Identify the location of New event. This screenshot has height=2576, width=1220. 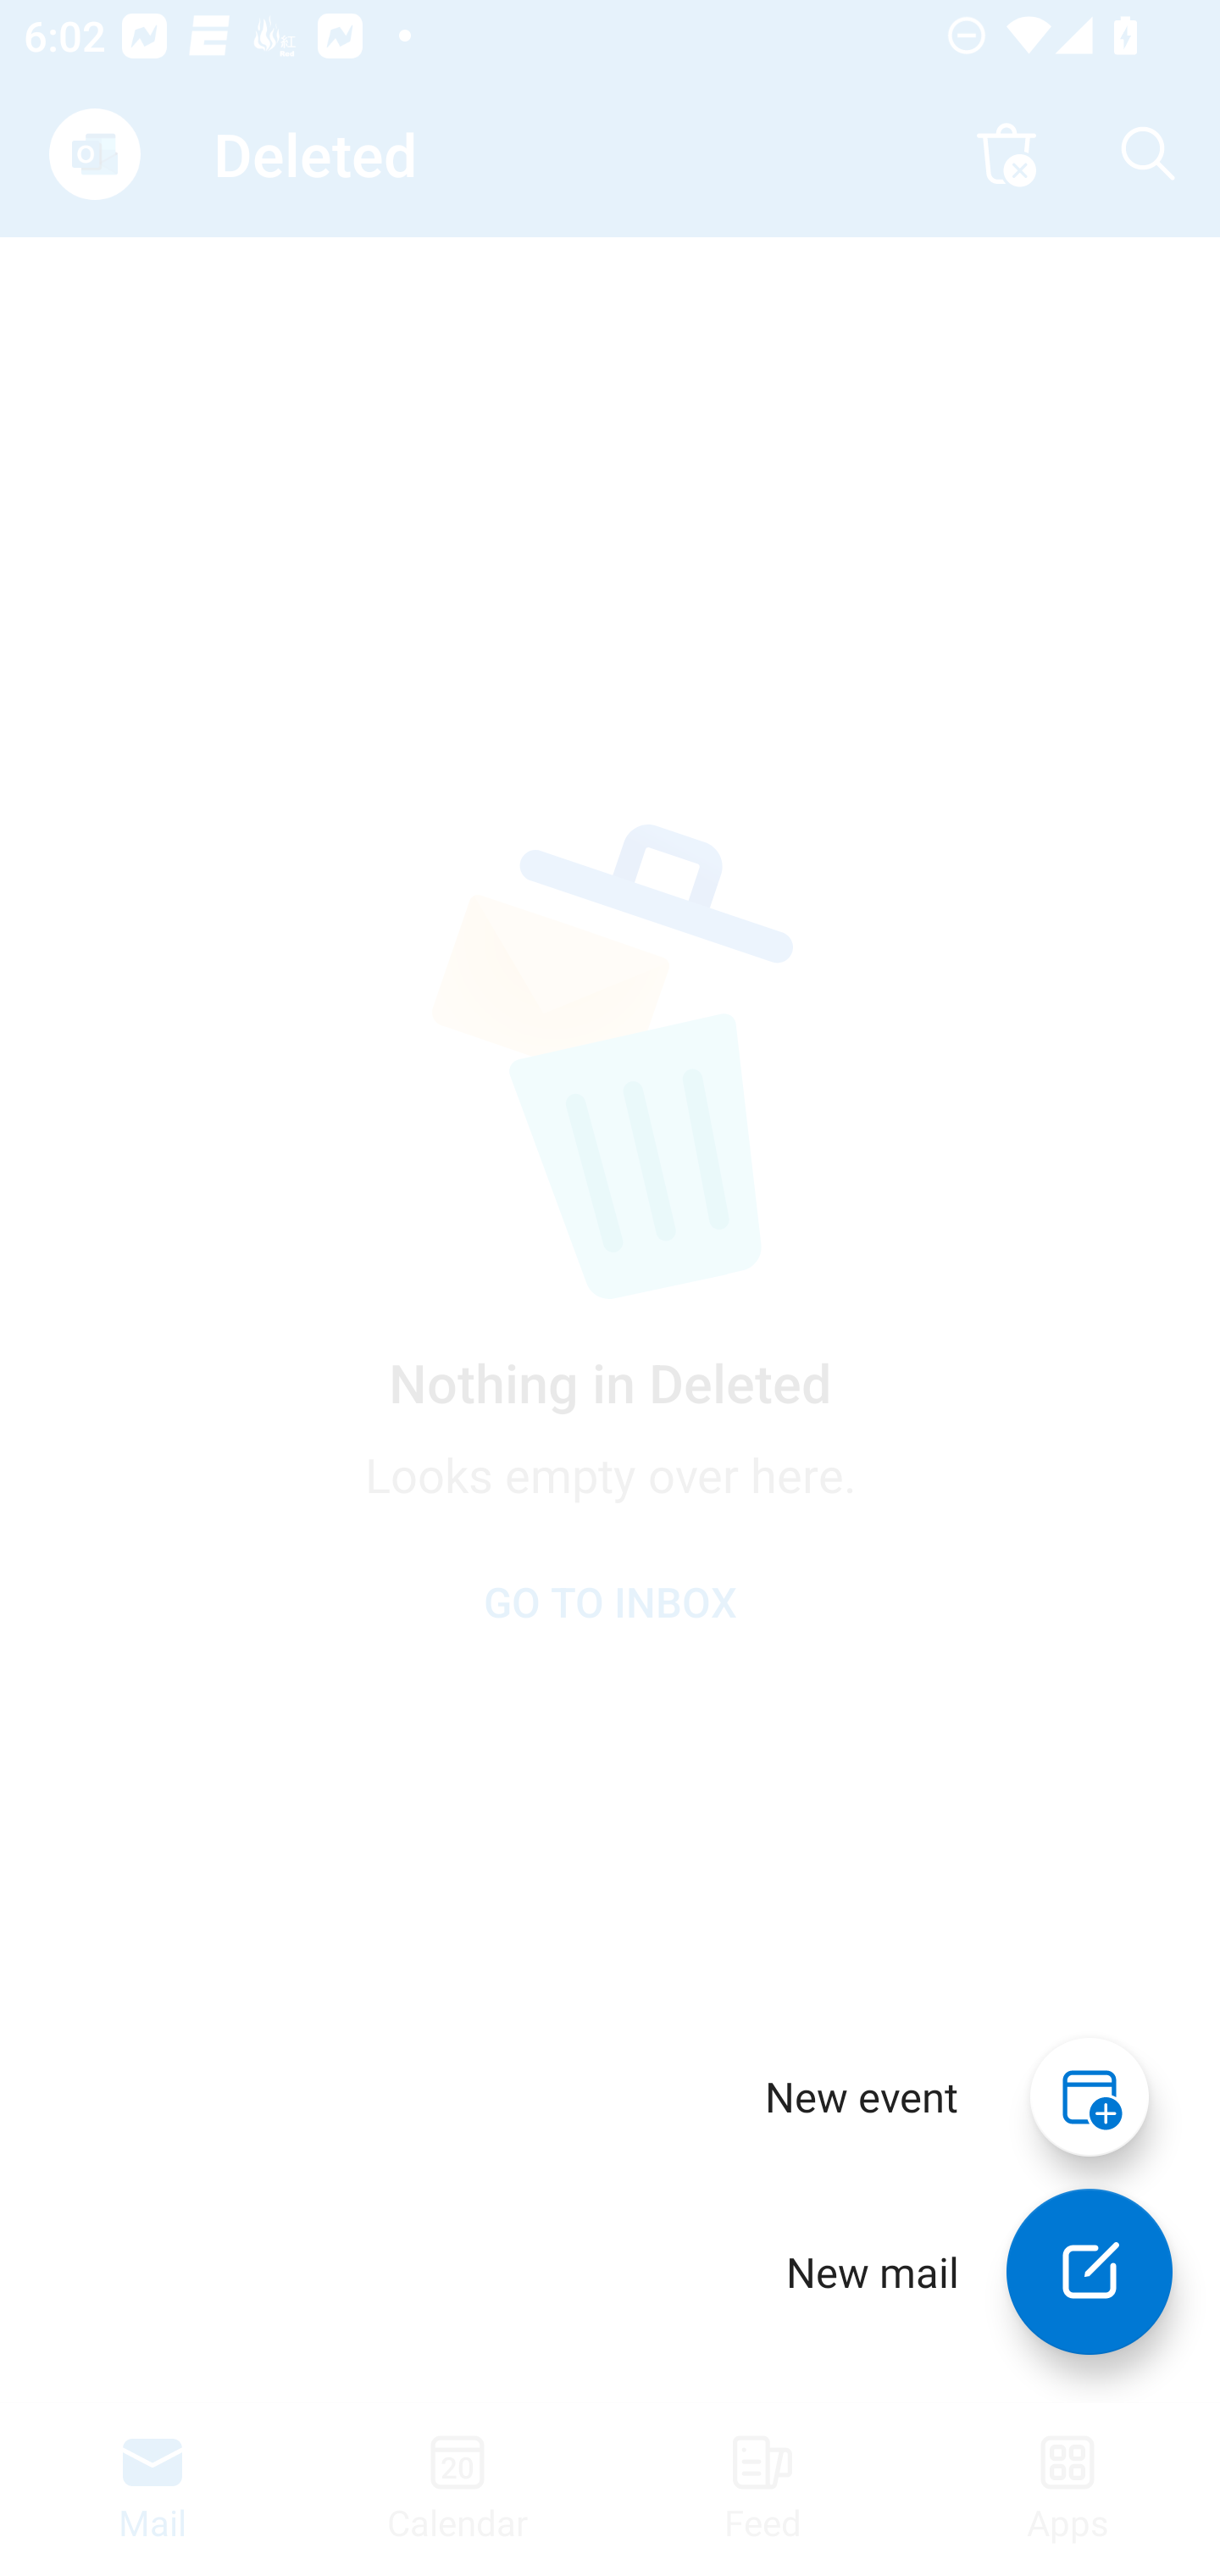
(862, 2096).